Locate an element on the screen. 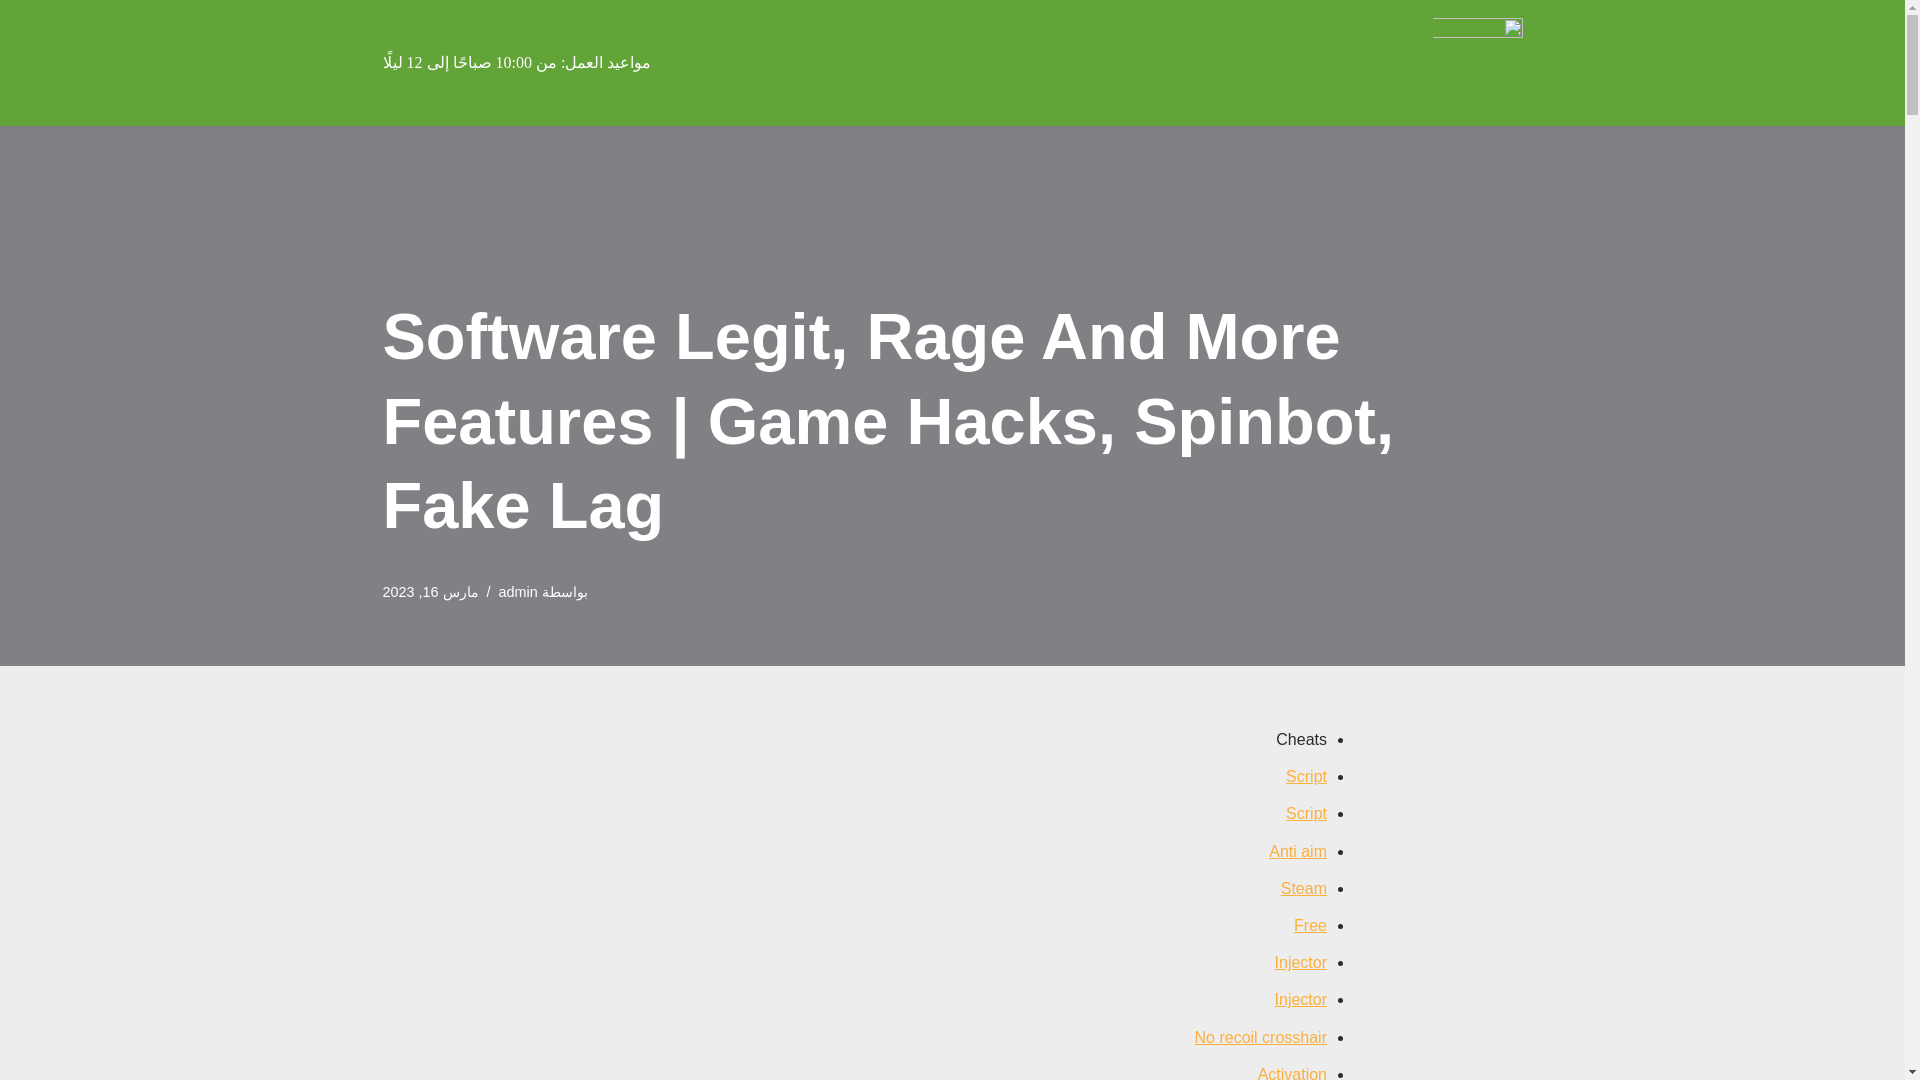  No recoil crosshair is located at coordinates (1260, 1036).